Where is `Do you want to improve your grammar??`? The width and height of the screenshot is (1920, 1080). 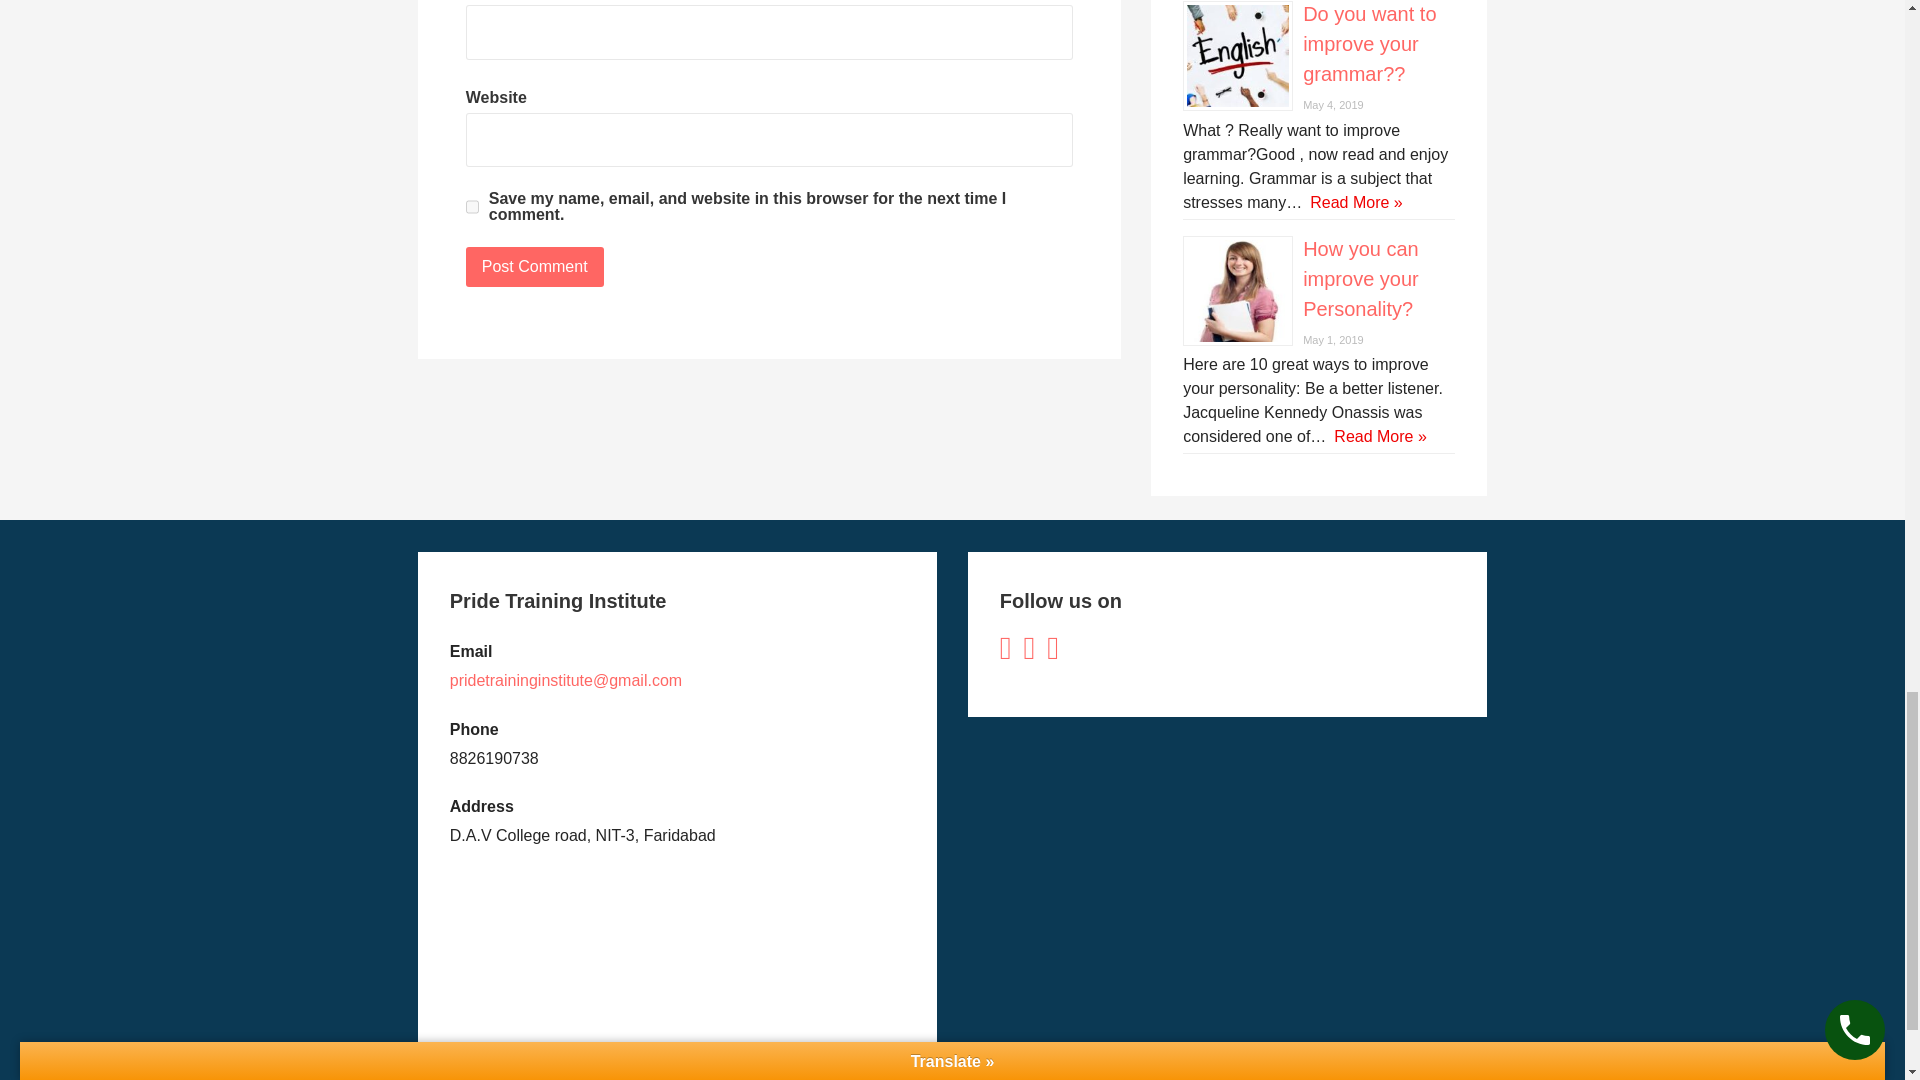
Do you want to improve your grammar?? is located at coordinates (1370, 44).